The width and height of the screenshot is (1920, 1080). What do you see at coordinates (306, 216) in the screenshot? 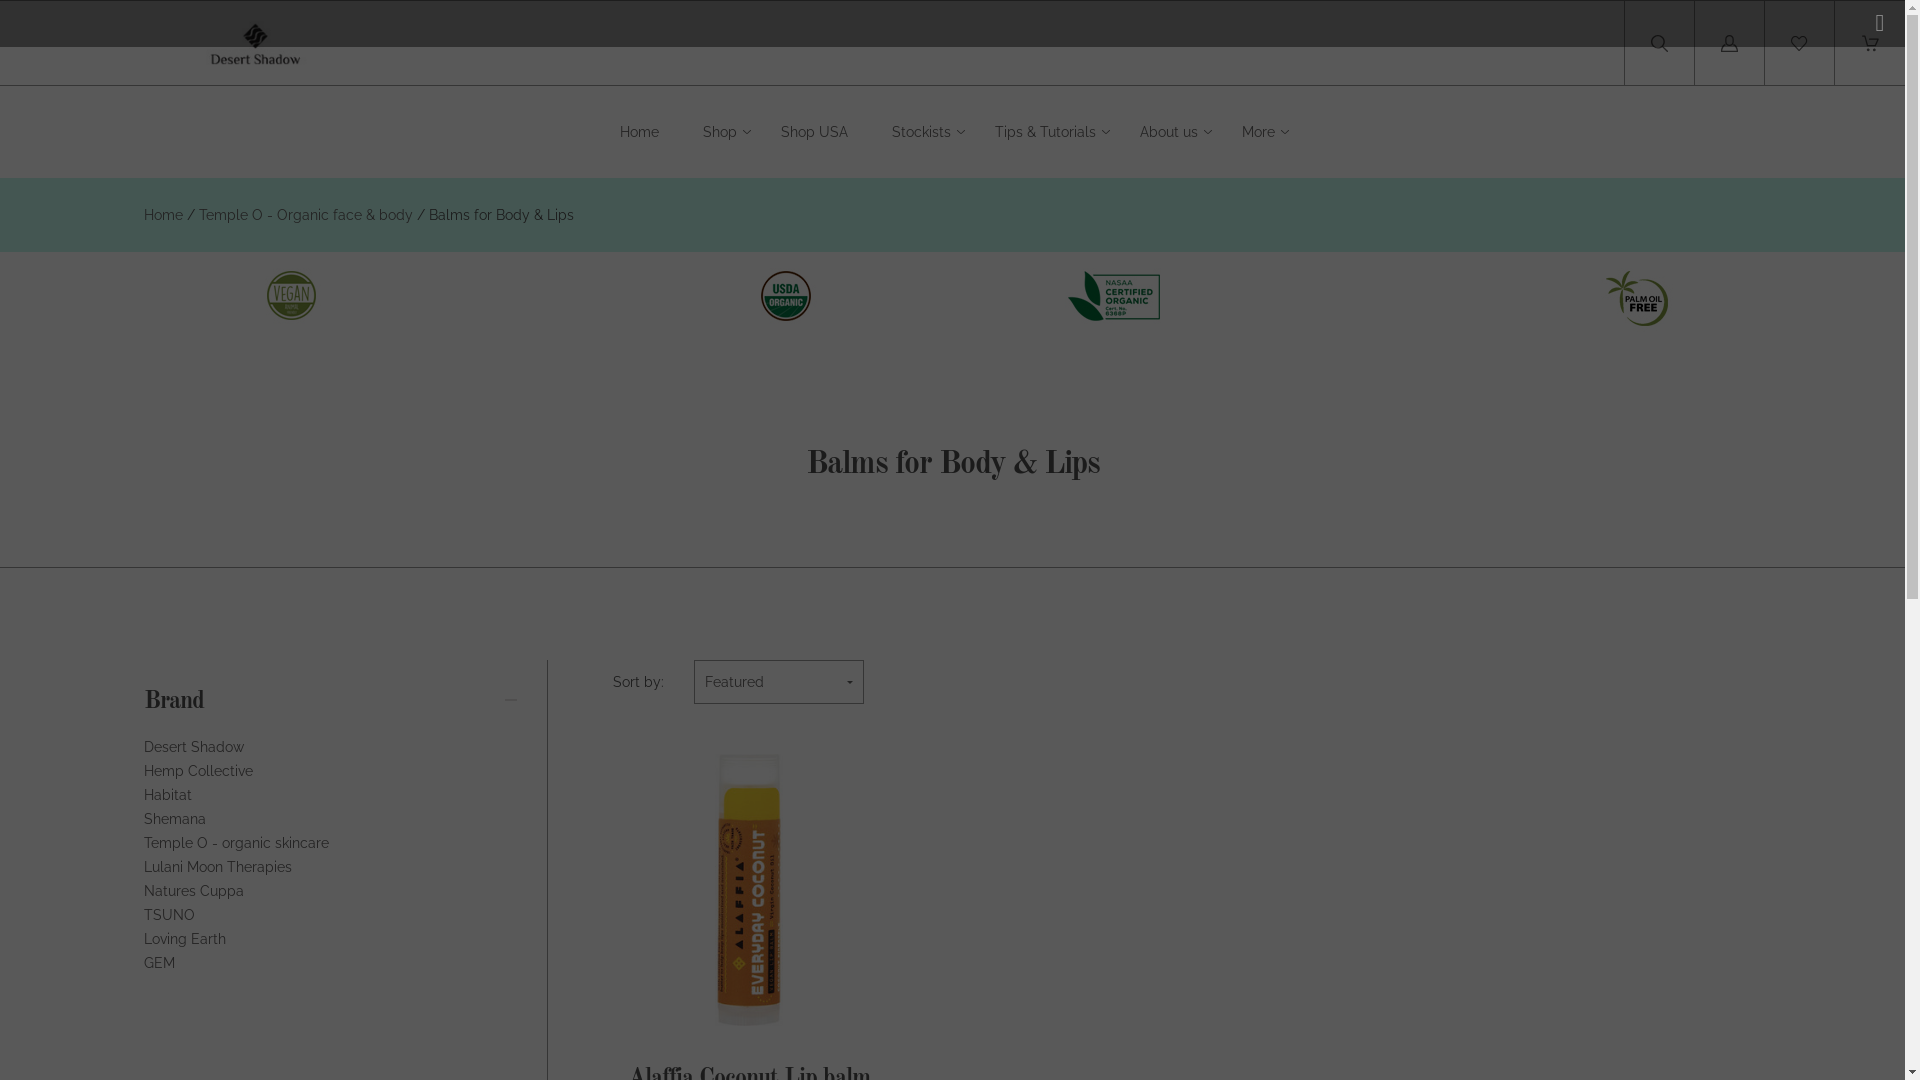
I see `Temple O - Organic face & body` at bounding box center [306, 216].